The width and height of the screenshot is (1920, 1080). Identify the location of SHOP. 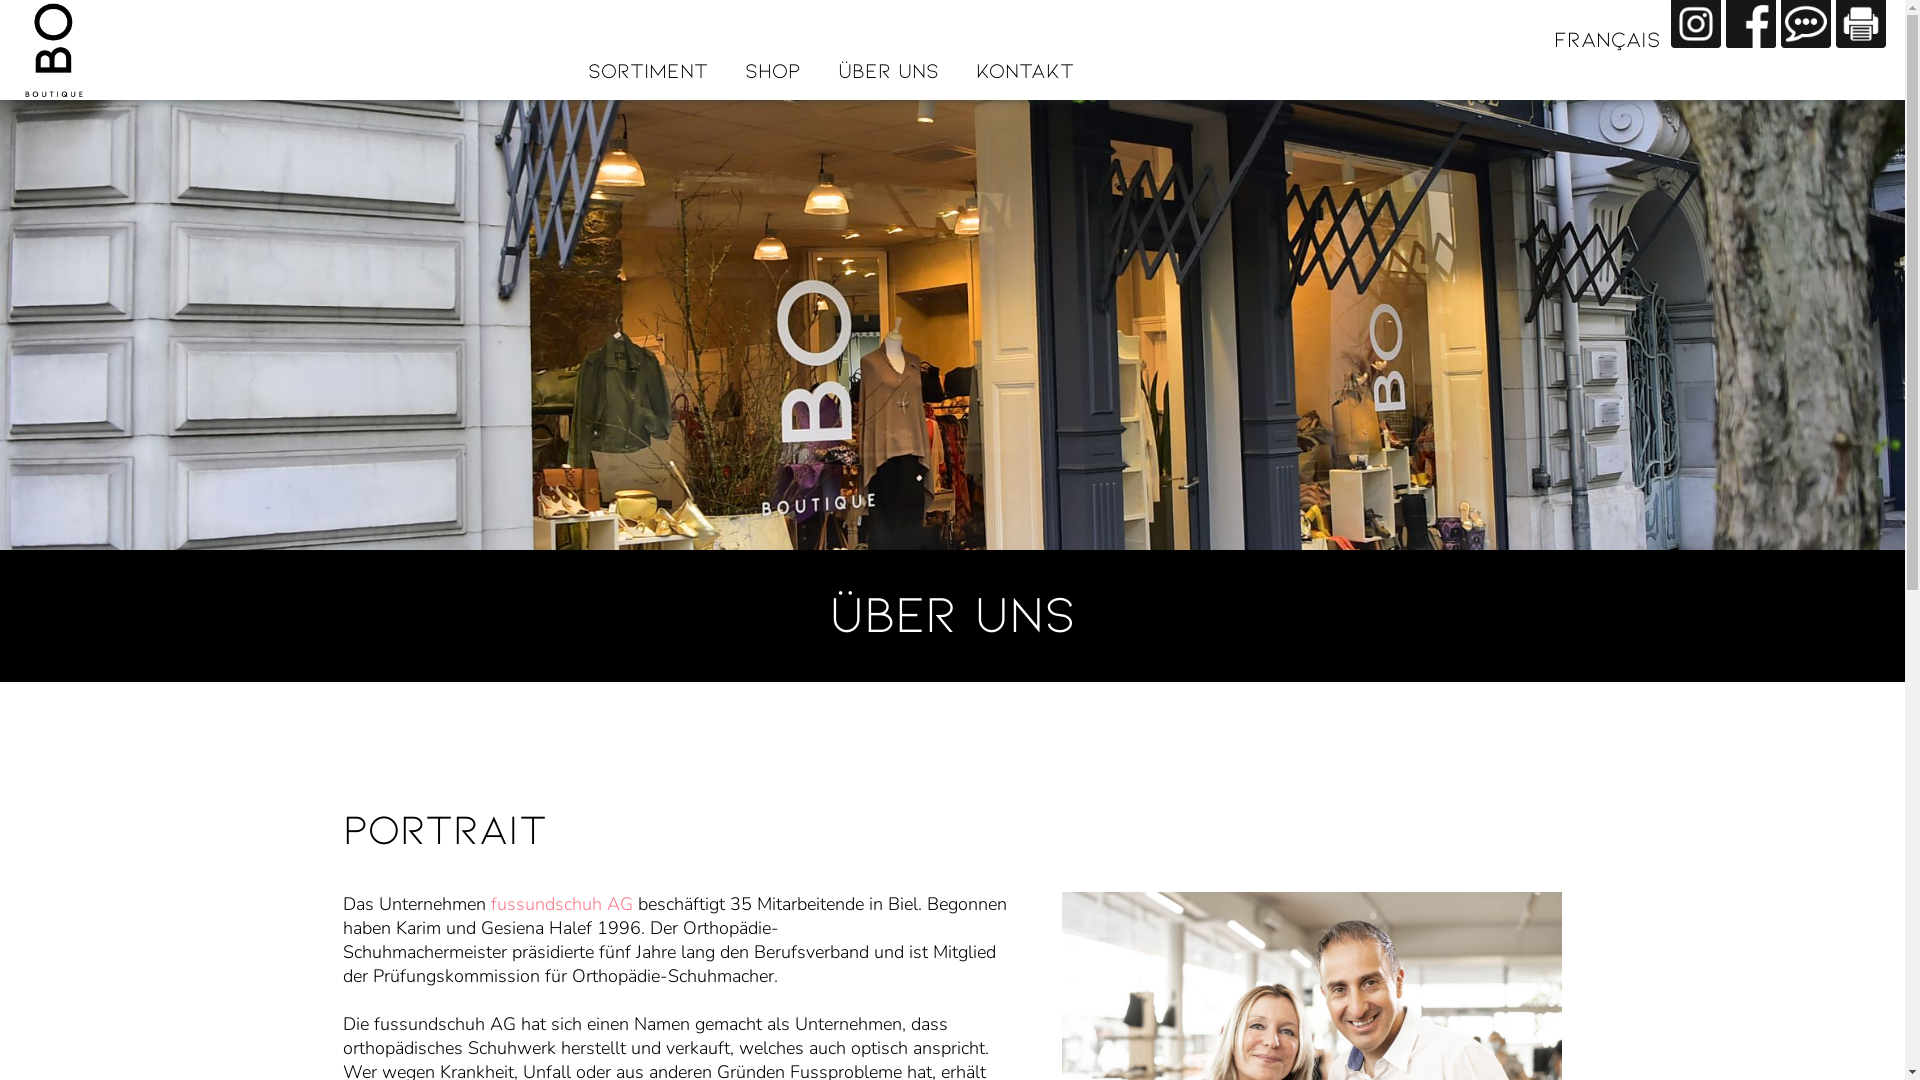
(772, 71).